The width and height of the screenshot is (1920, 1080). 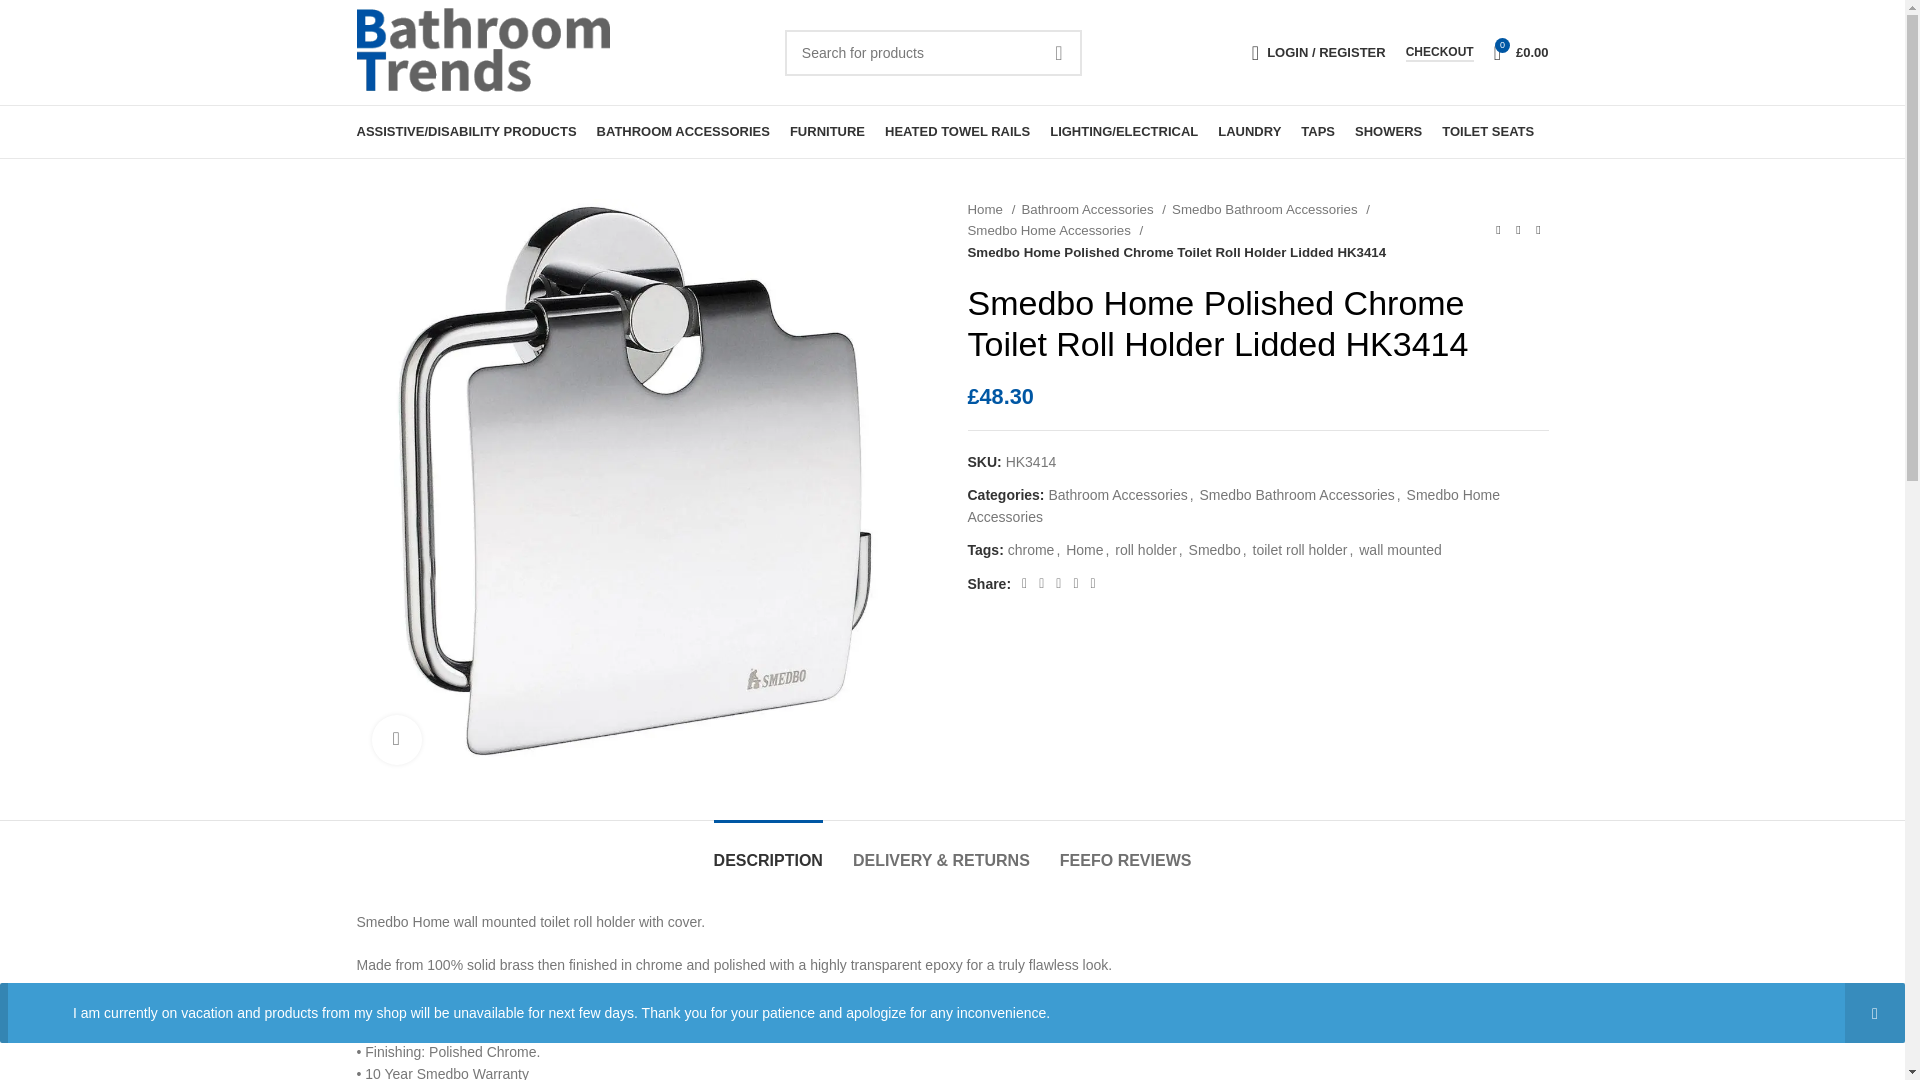 I want to click on Bathroom Accessories, so click(x=1093, y=209).